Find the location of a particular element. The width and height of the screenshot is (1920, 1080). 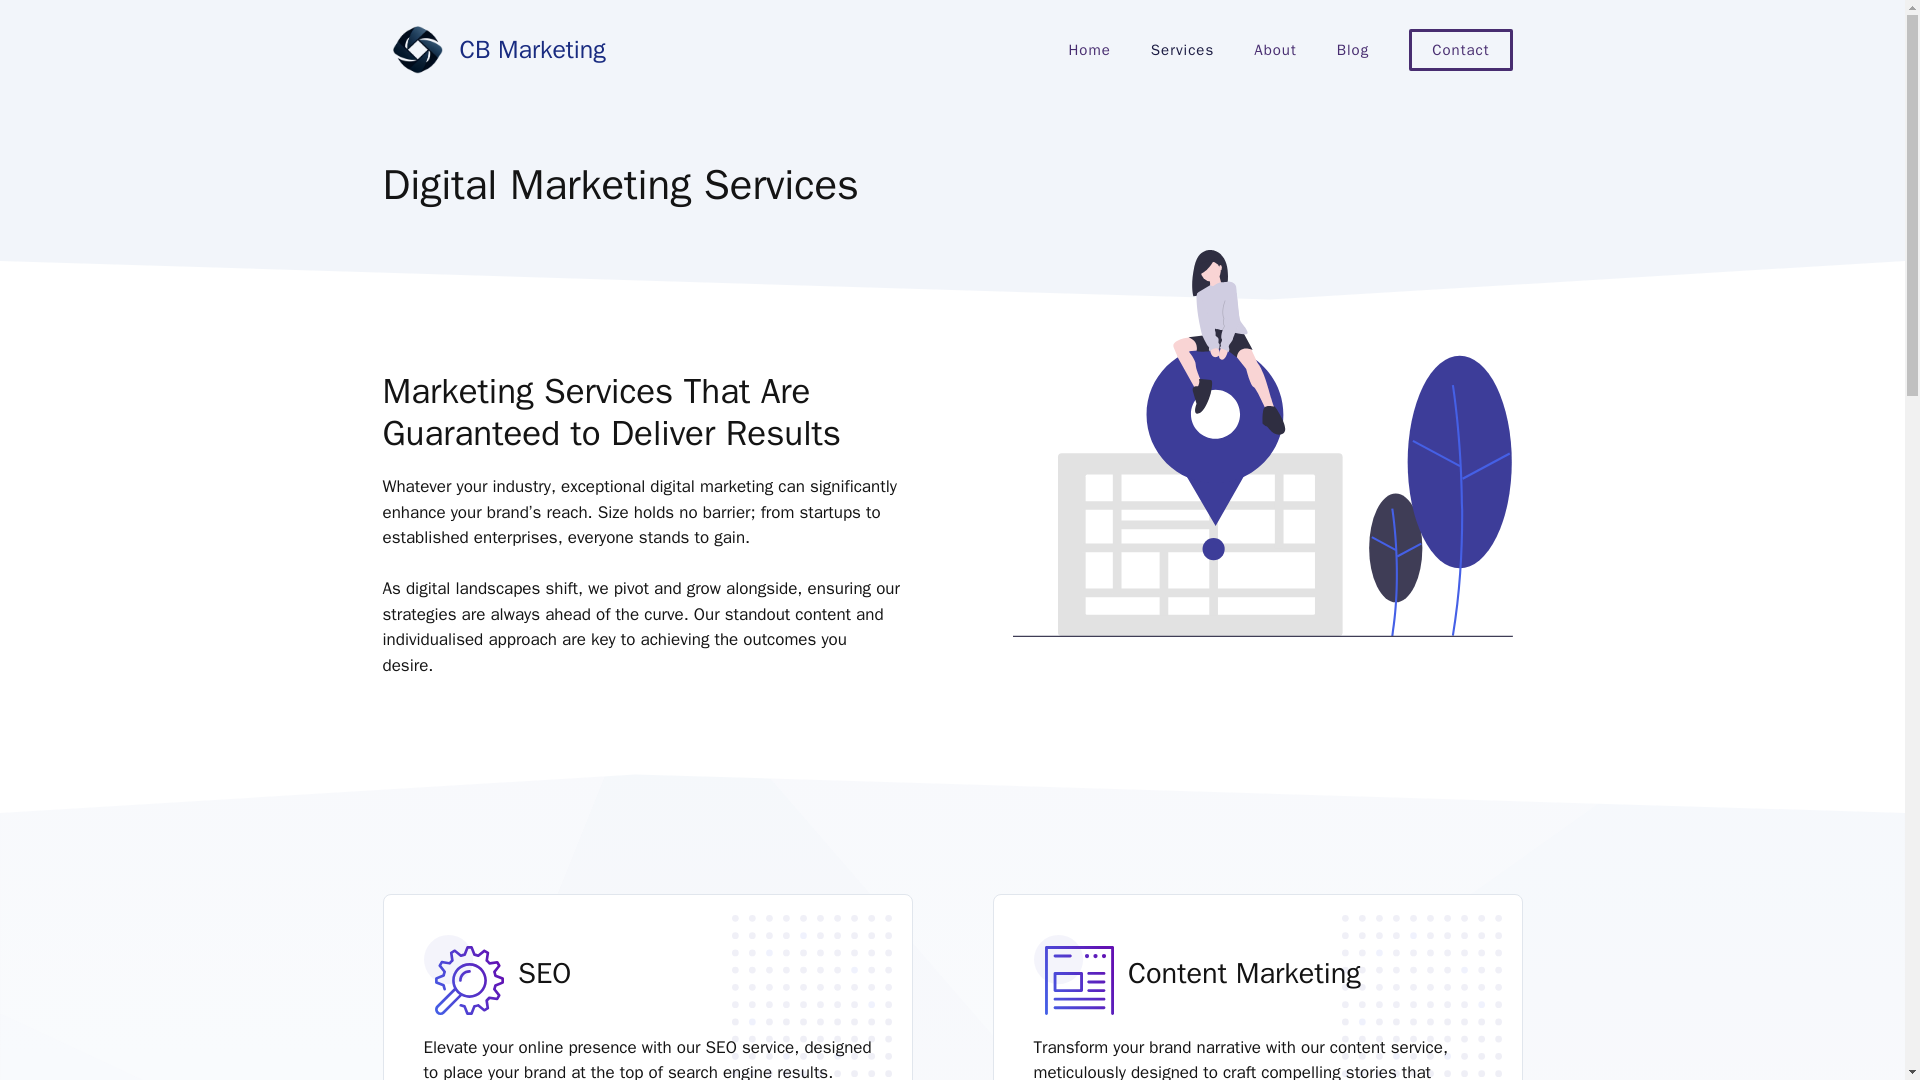

Contact is located at coordinates (1460, 50).